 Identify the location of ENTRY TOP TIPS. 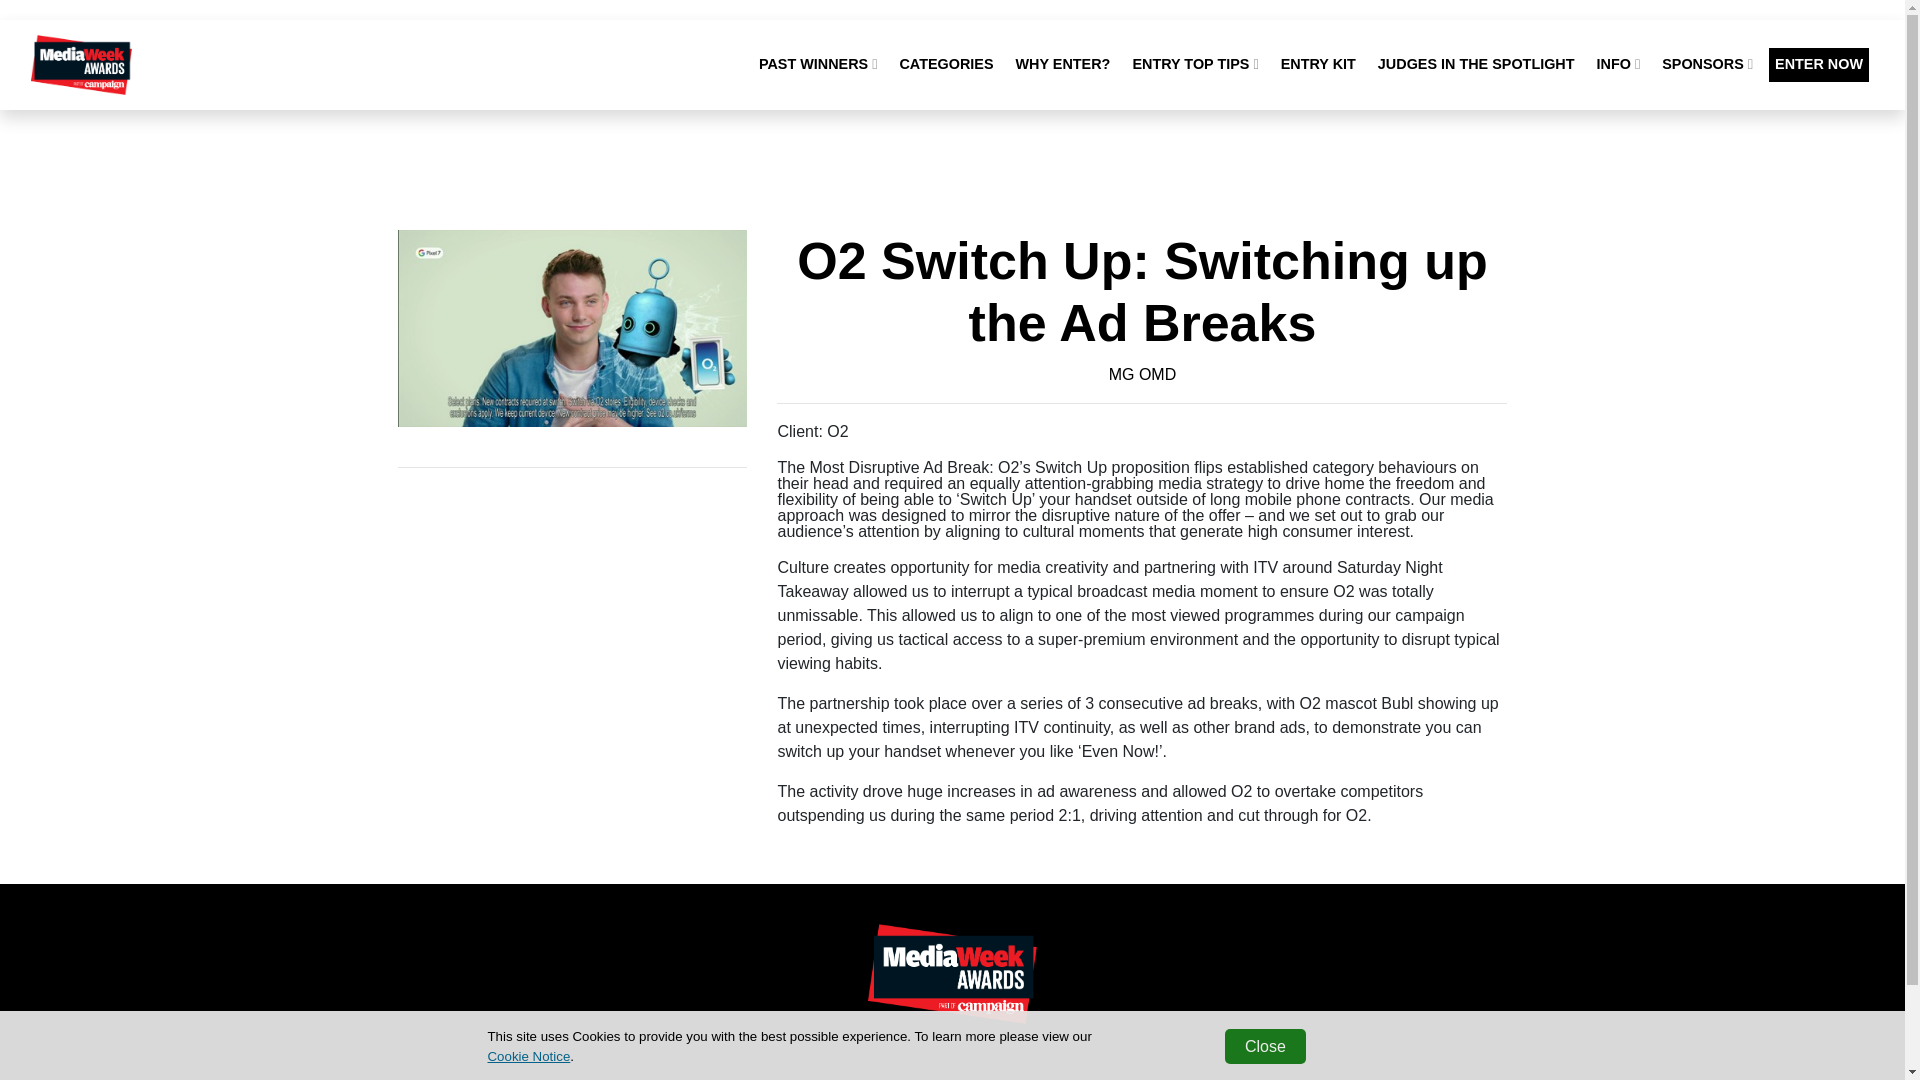
(1194, 64).